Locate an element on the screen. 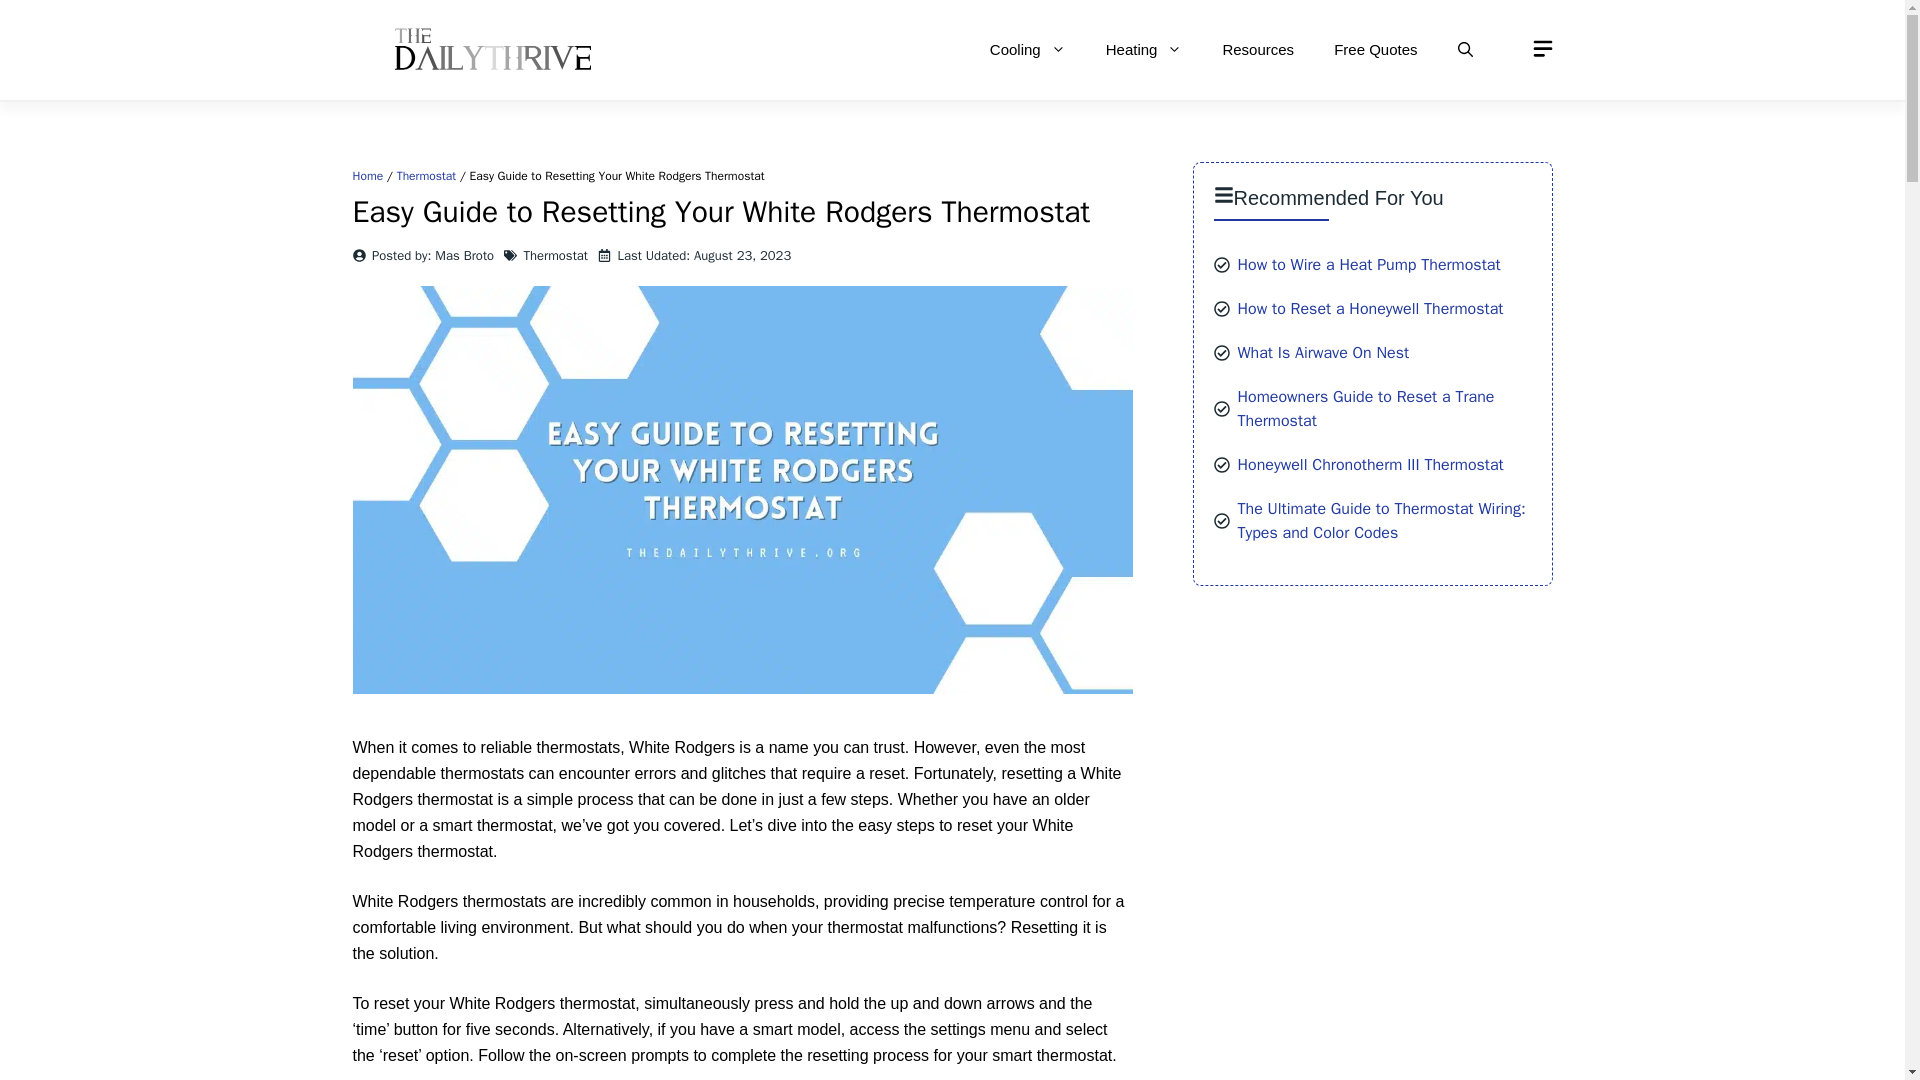 The width and height of the screenshot is (1920, 1080). Thermostat is located at coordinates (426, 176).